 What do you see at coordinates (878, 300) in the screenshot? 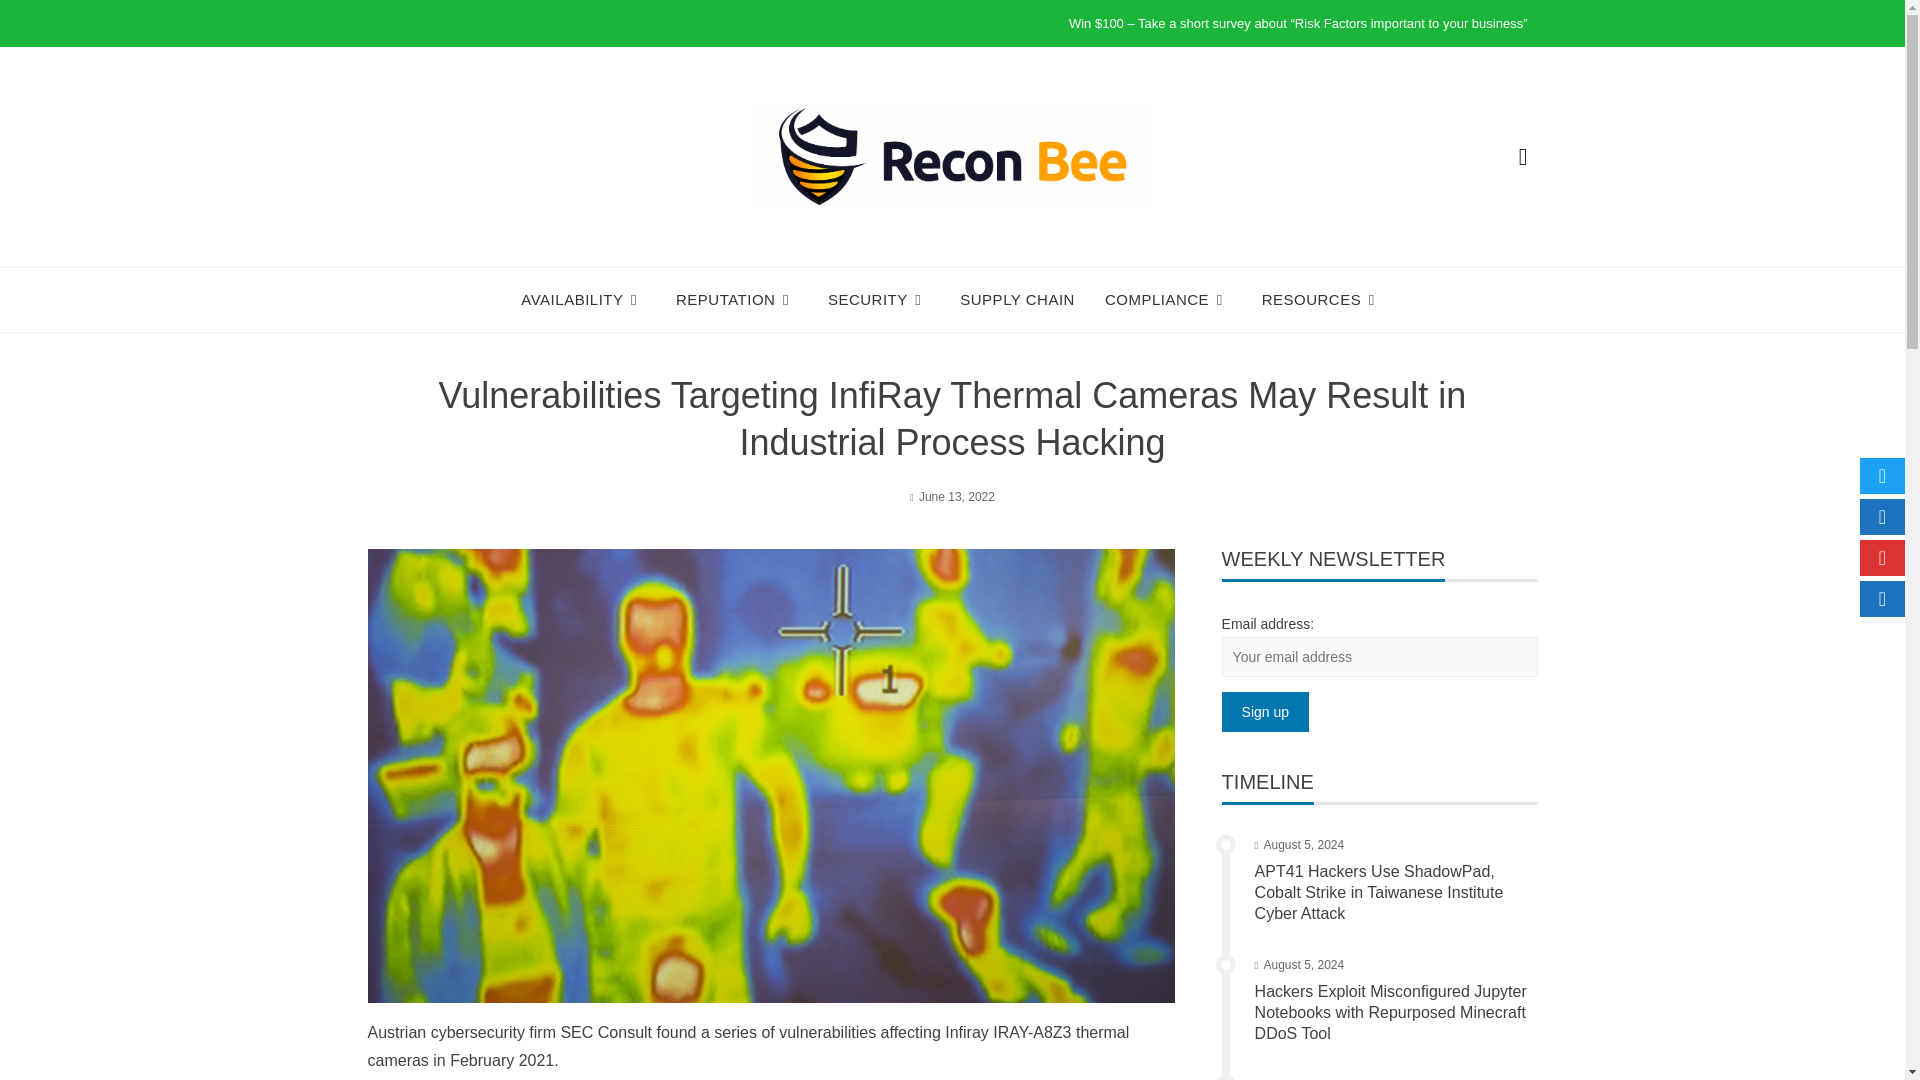
I see `SECURITY` at bounding box center [878, 300].